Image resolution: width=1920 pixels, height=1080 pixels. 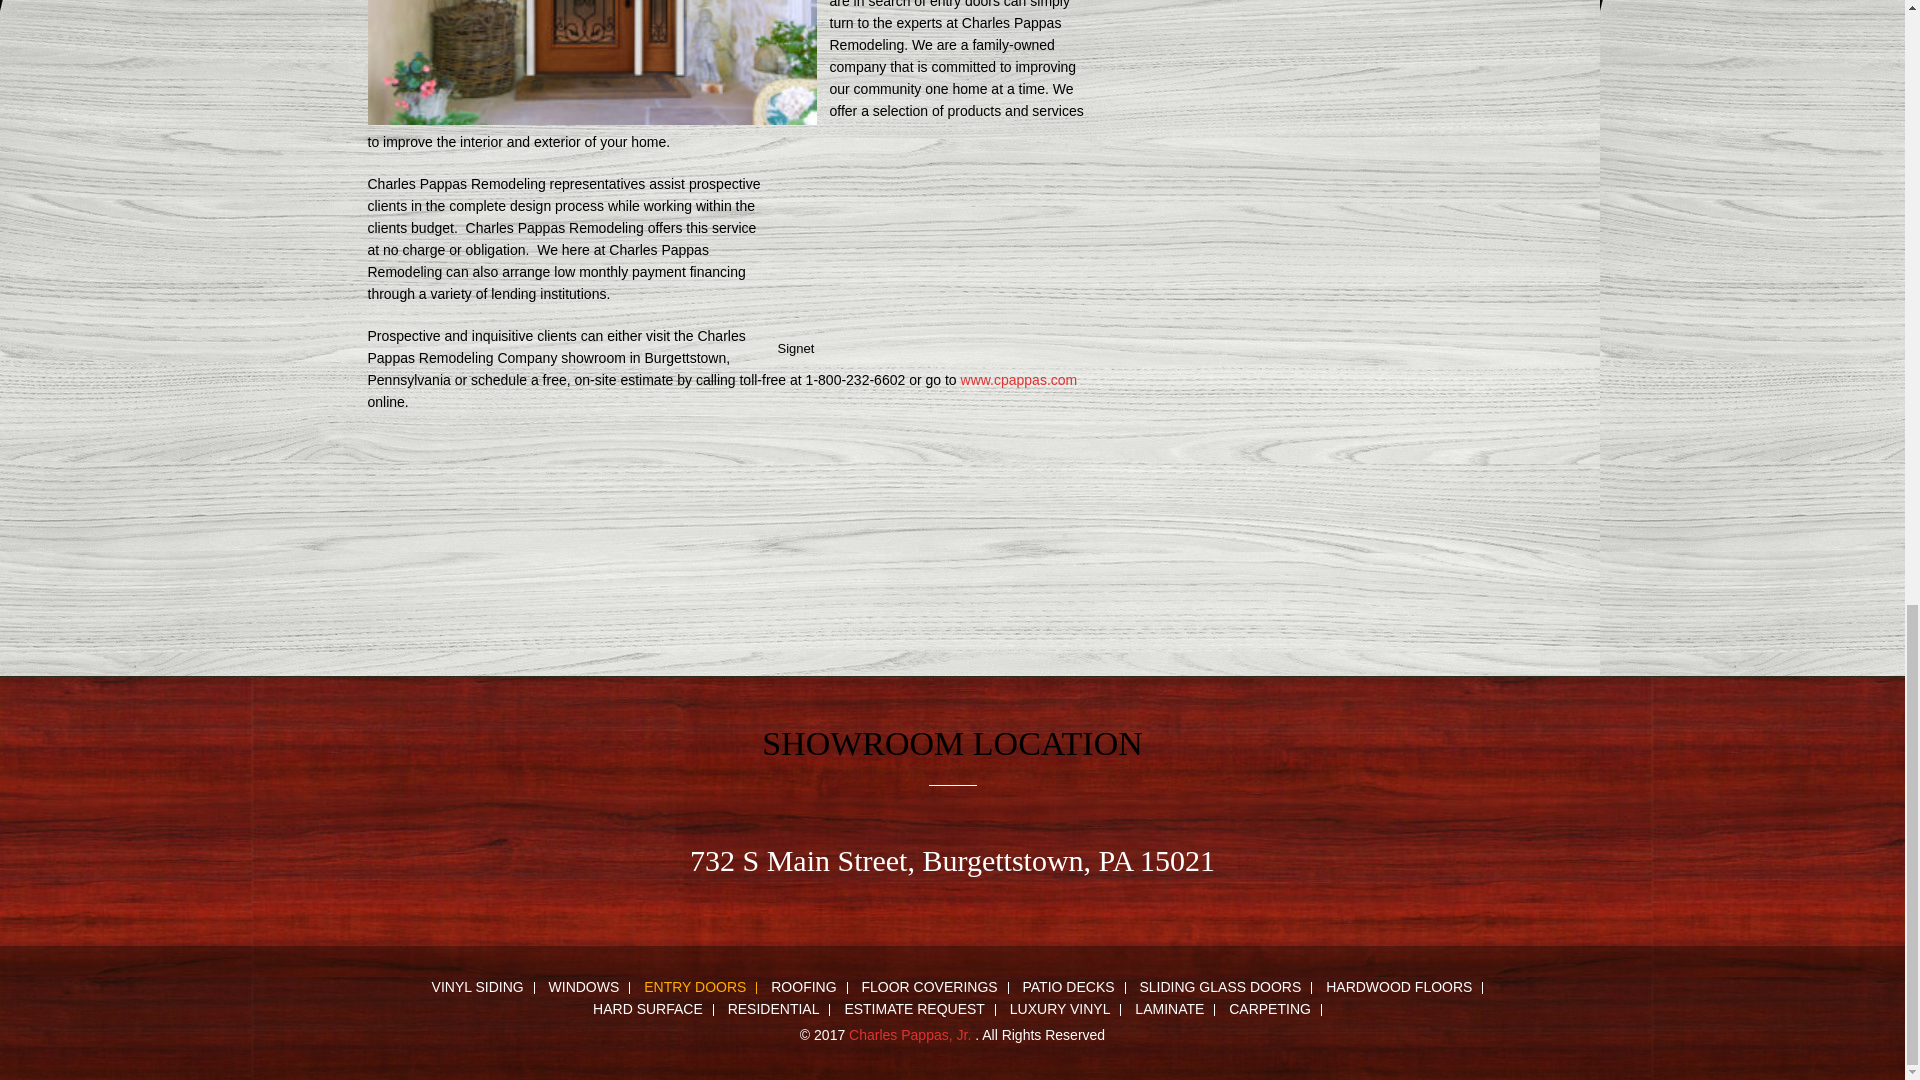 I want to click on ESTIMATE REQUEST, so click(x=914, y=1010).